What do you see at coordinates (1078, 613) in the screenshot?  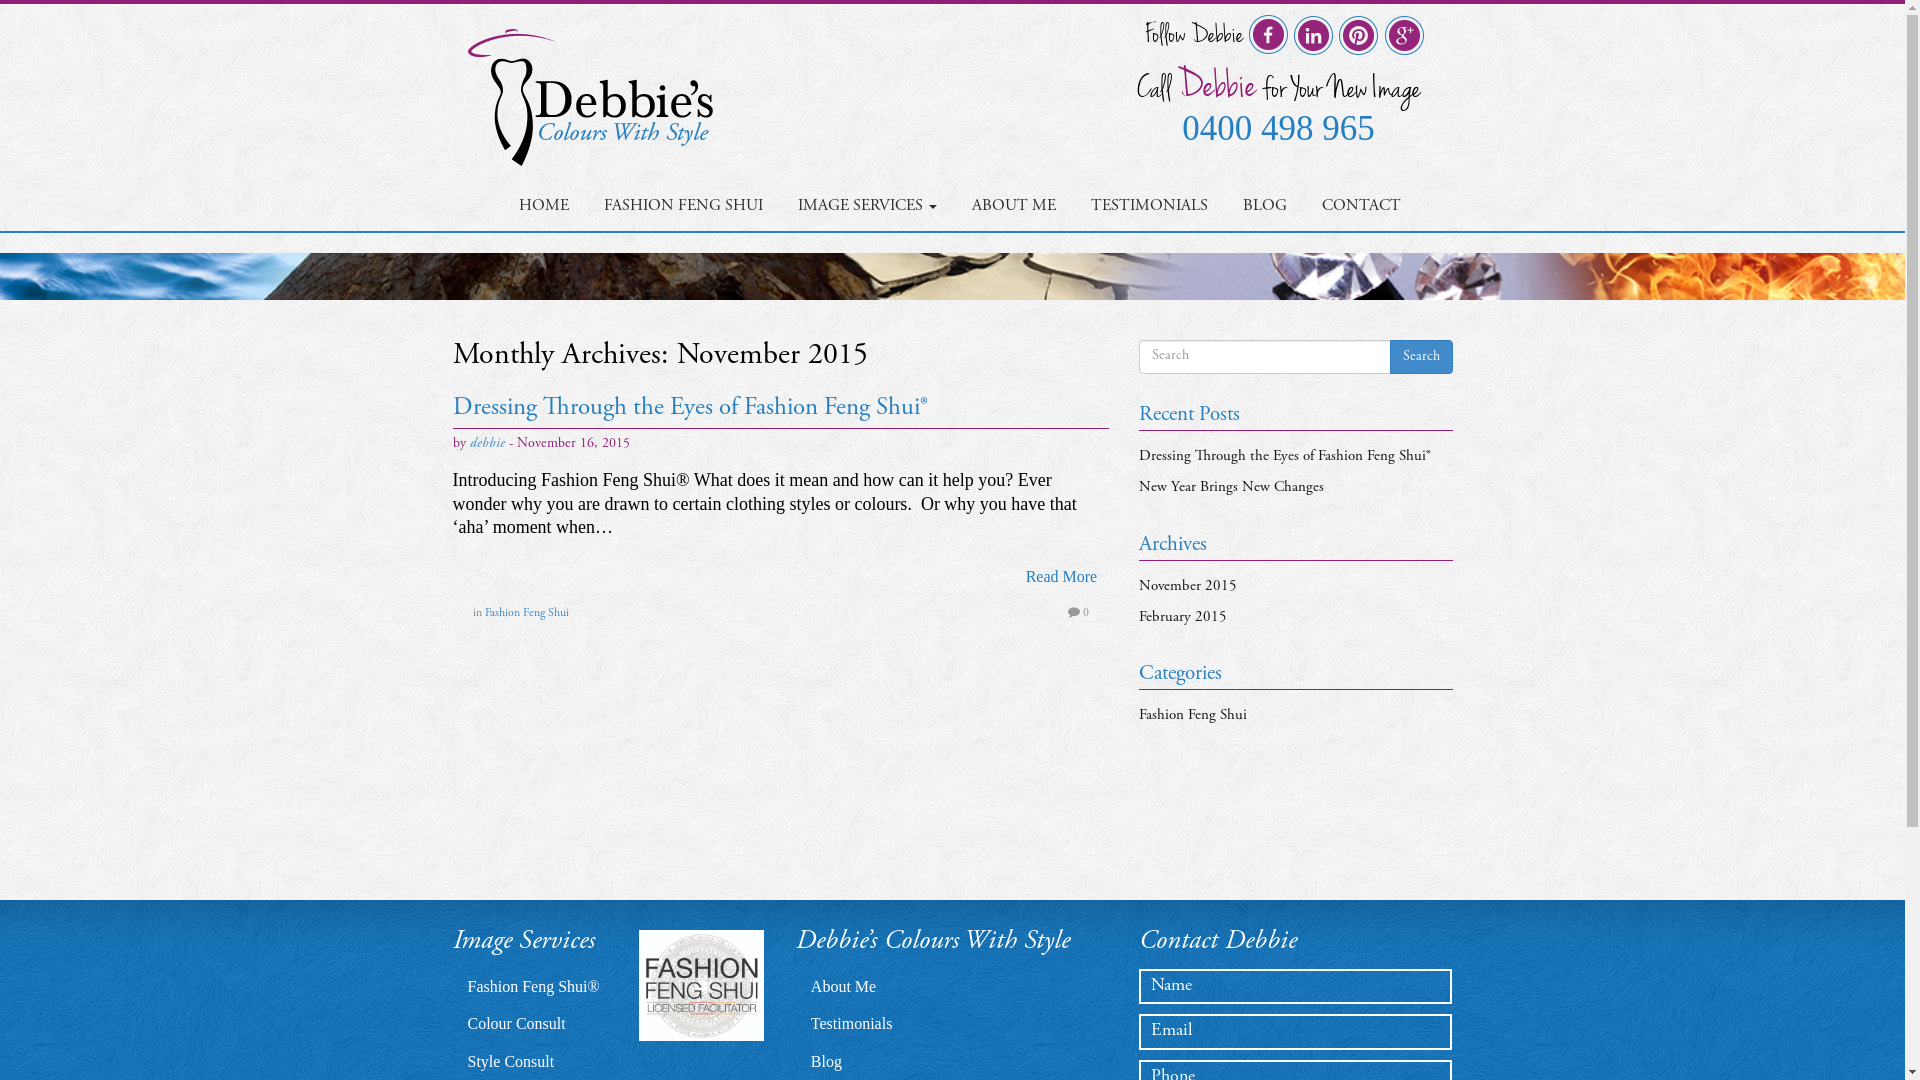 I see `0` at bounding box center [1078, 613].